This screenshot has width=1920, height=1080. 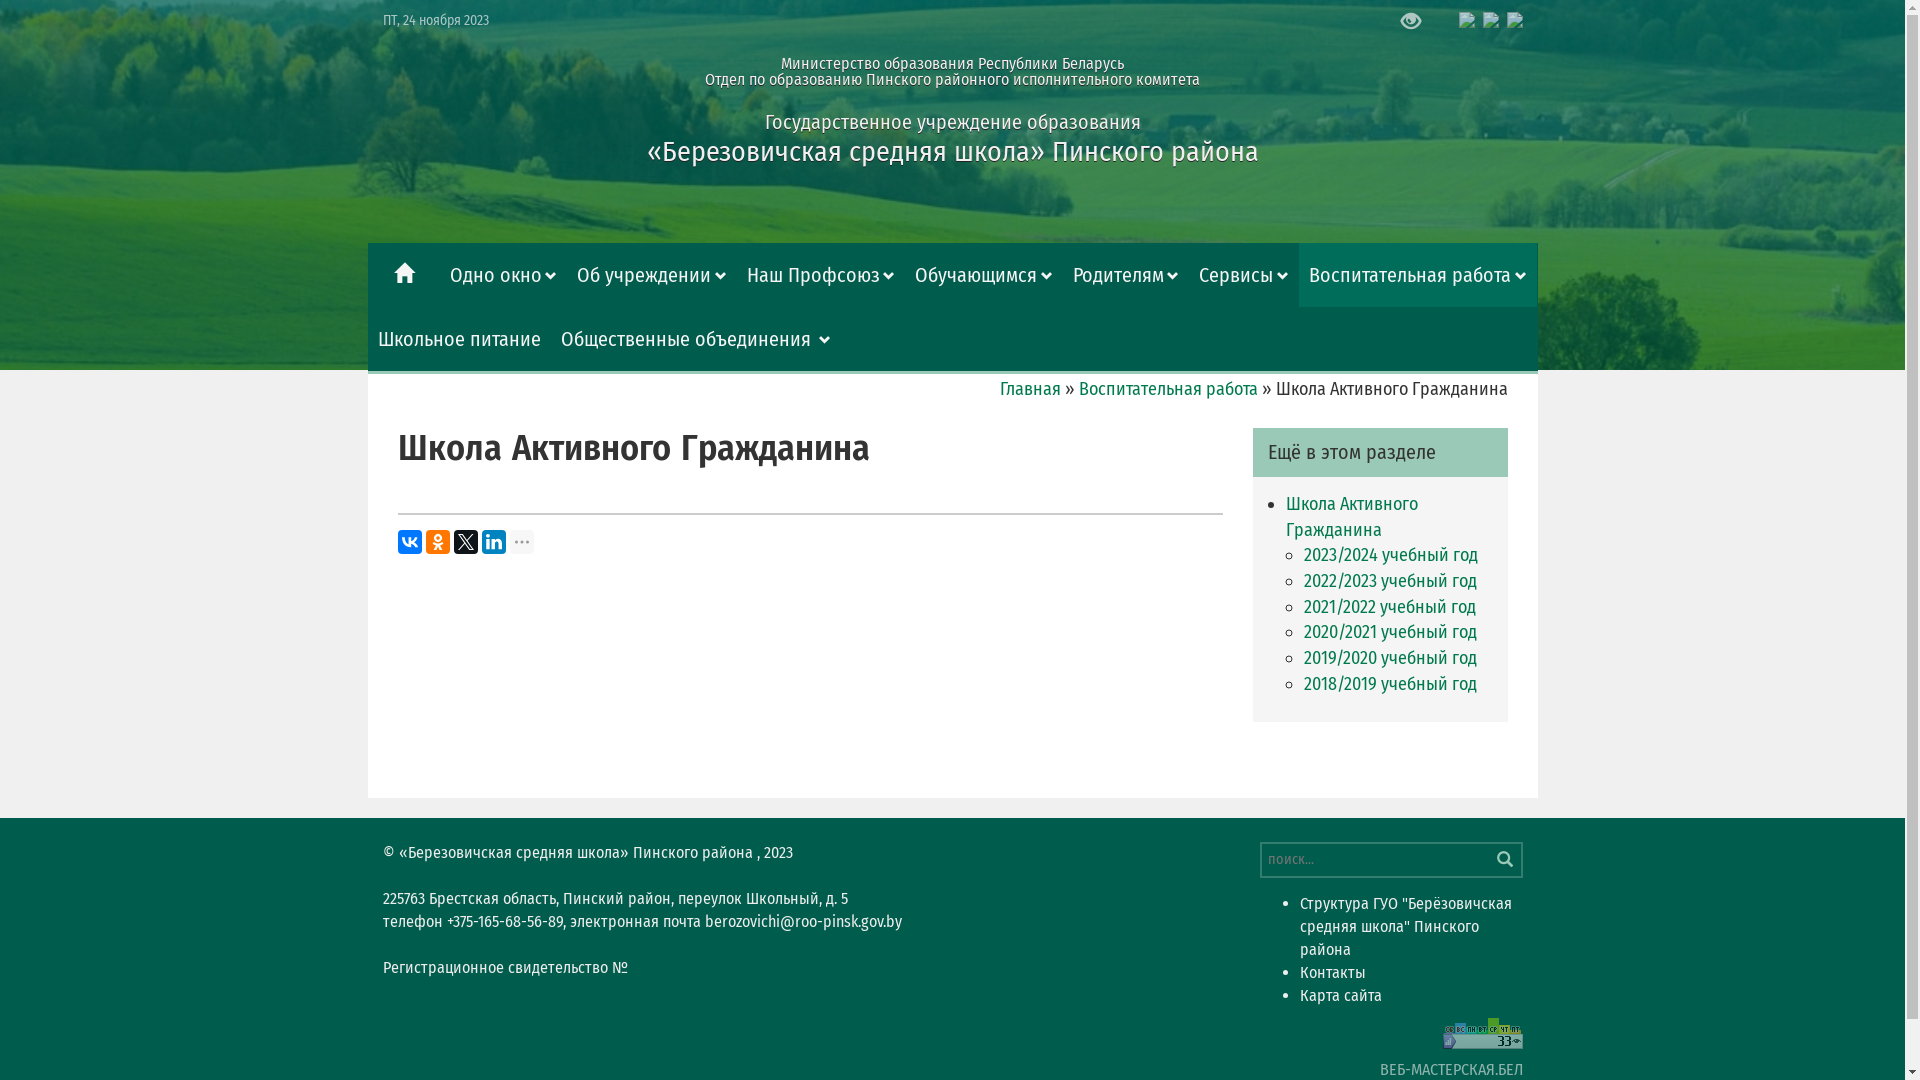 What do you see at coordinates (466, 542) in the screenshot?
I see `Twitter` at bounding box center [466, 542].